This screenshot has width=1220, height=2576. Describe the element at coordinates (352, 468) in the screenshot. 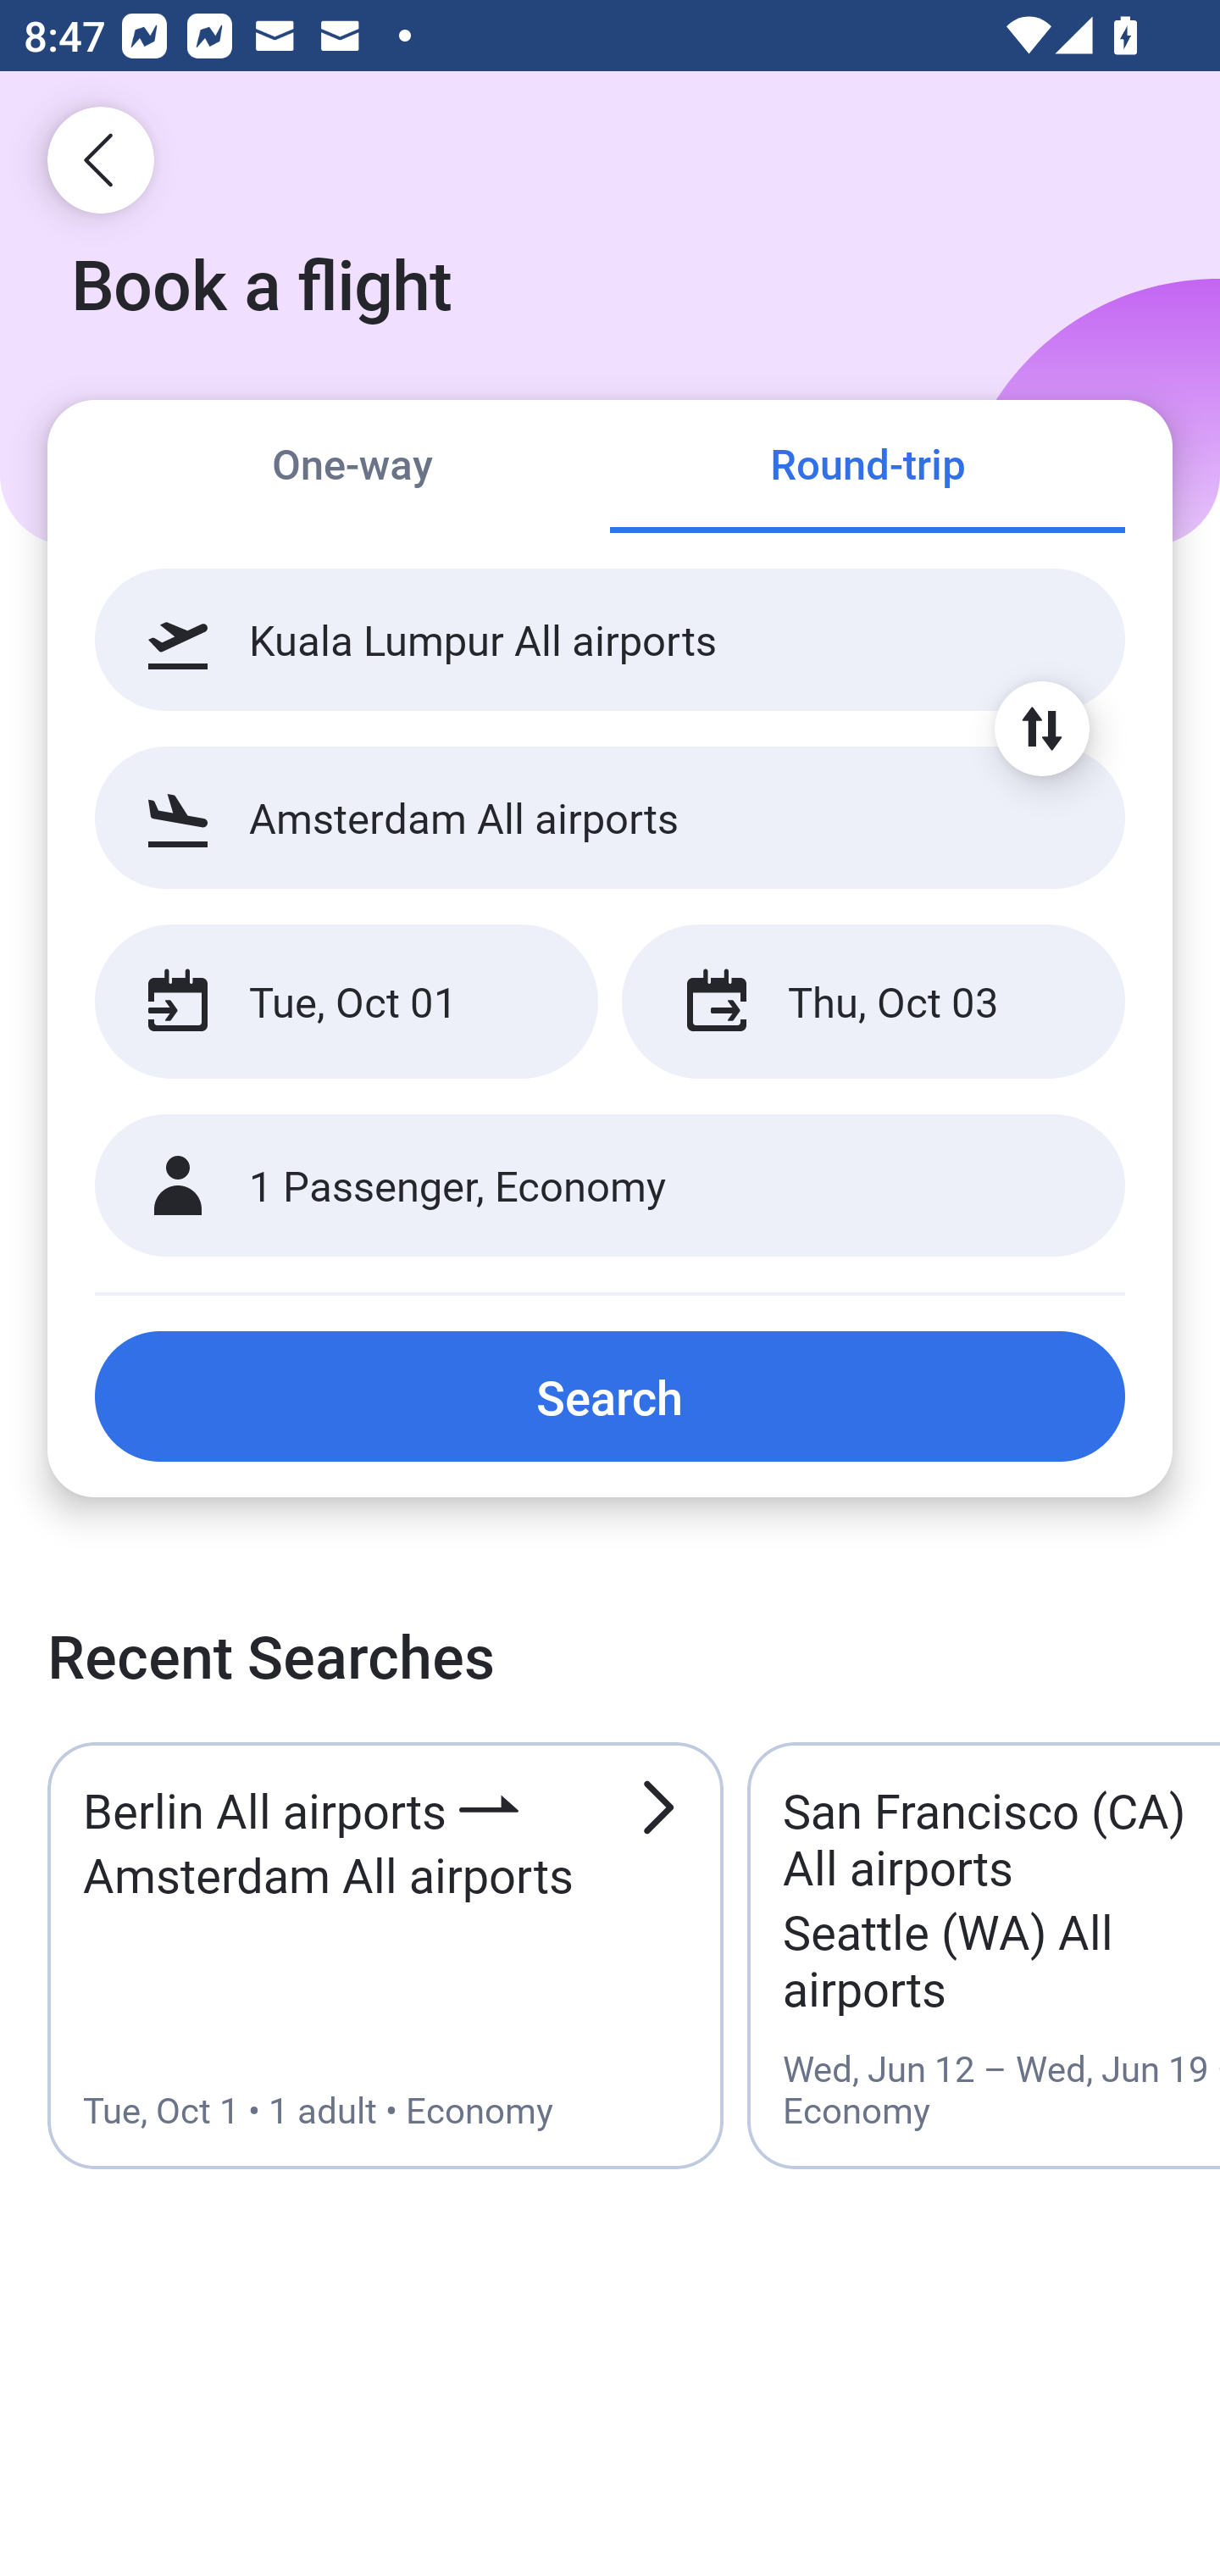

I see `One-way` at that location.